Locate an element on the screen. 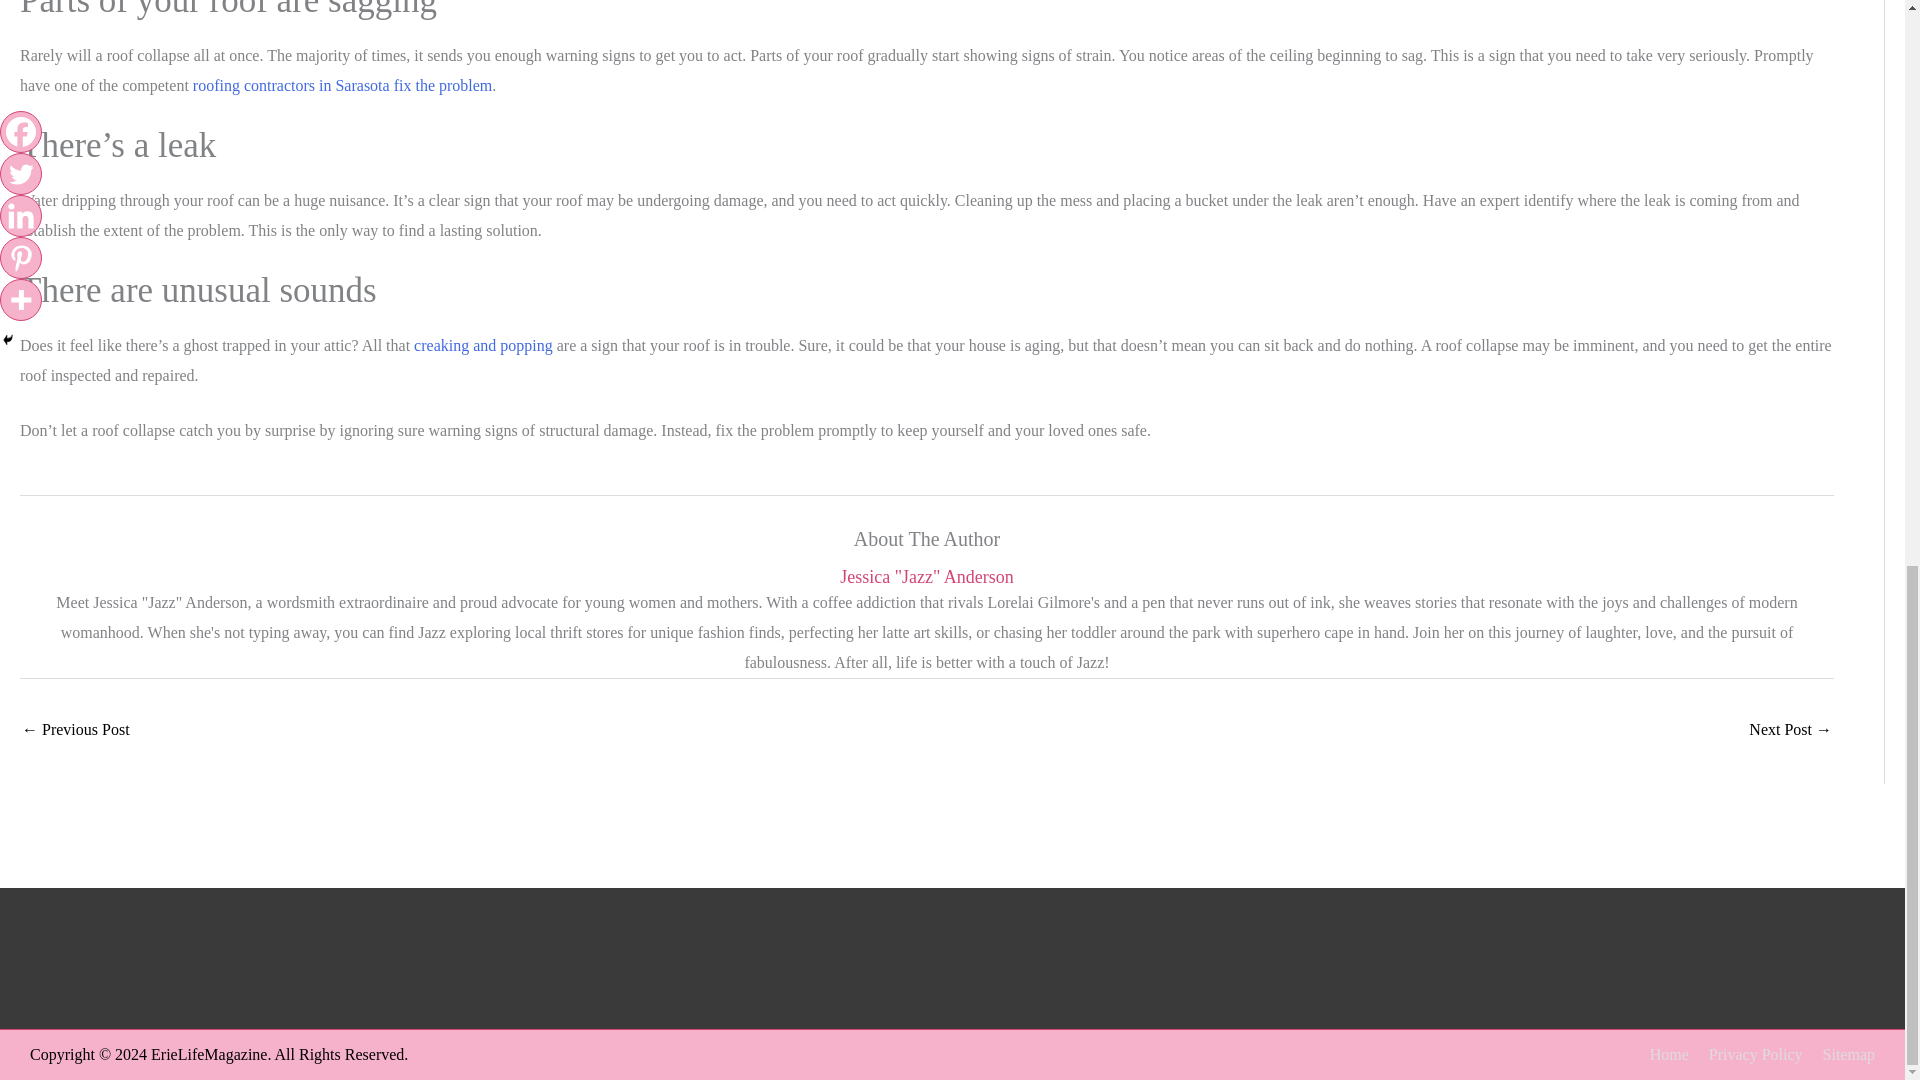 This screenshot has height=1080, width=1920. 4 Tips on Making Your Dinner Party Fun and Memorable is located at coordinates (1790, 730).